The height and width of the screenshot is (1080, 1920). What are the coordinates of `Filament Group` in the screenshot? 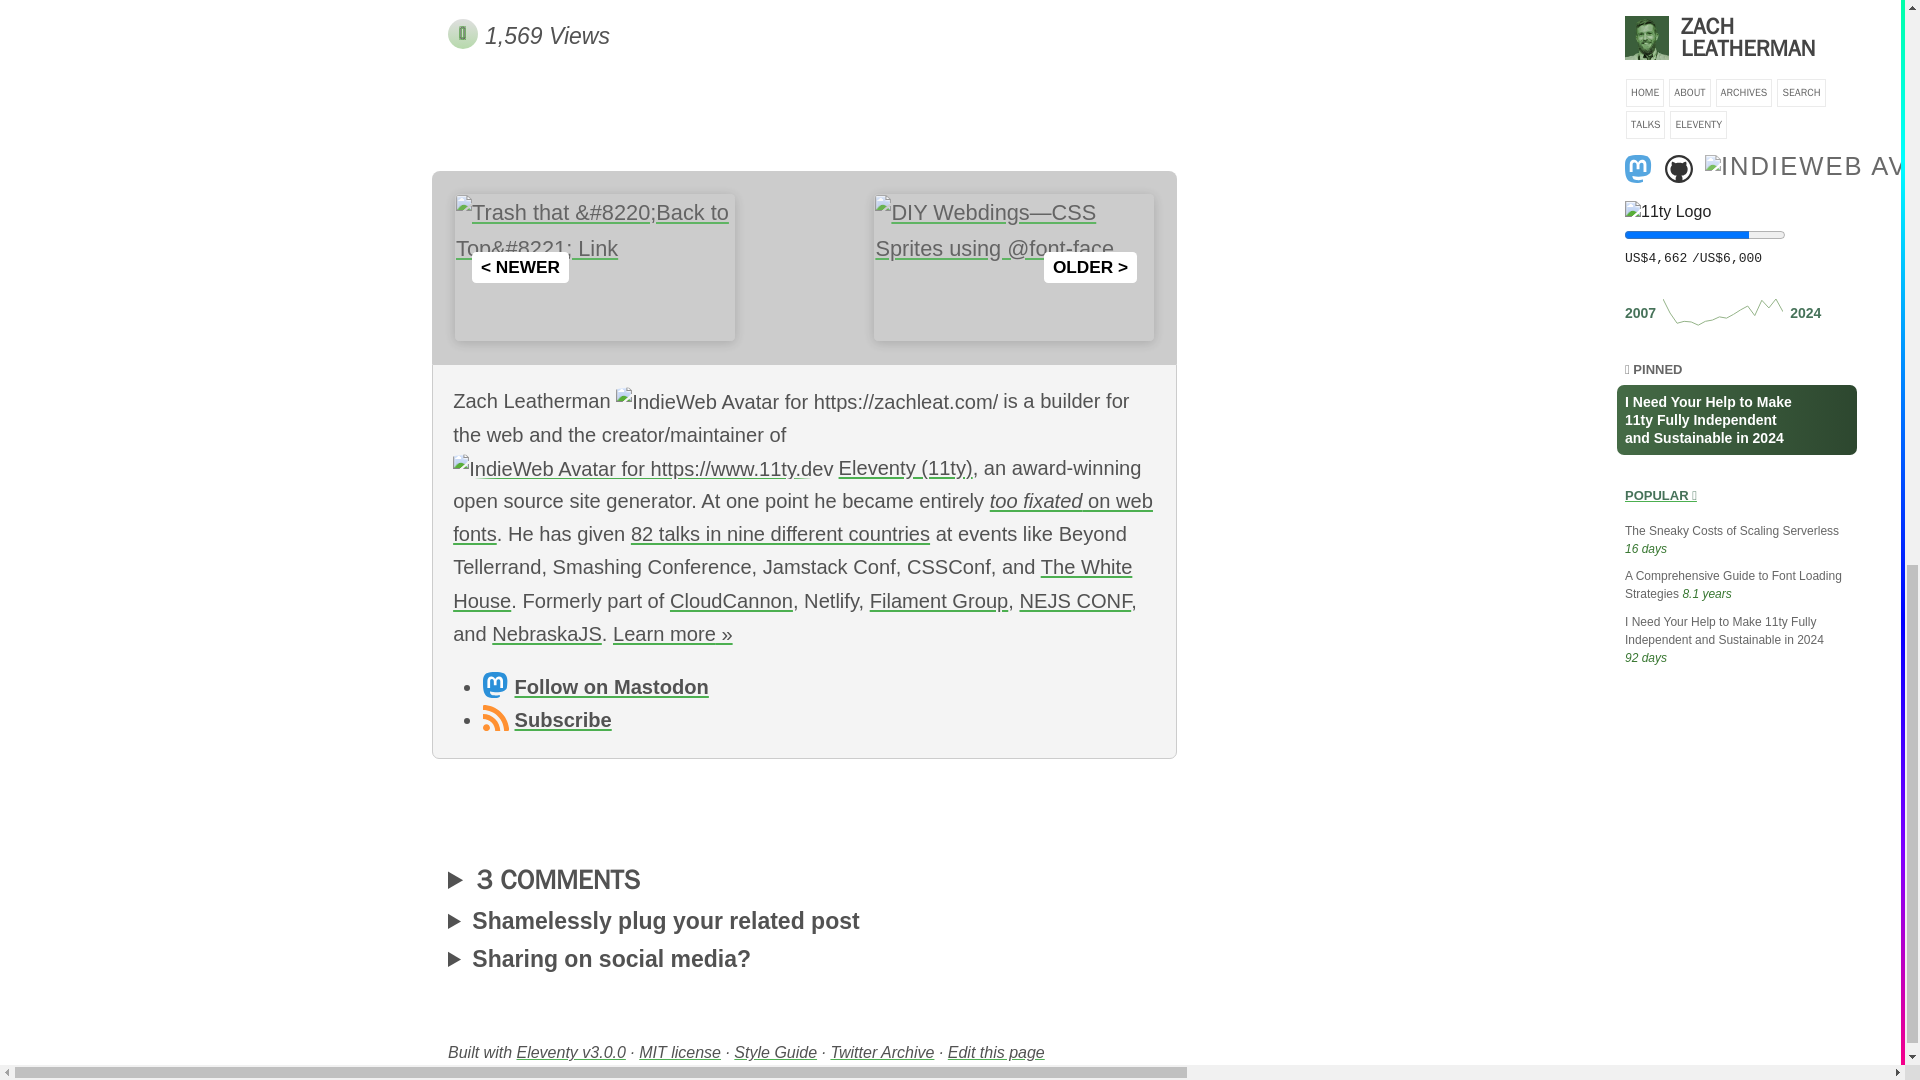 It's located at (939, 600).